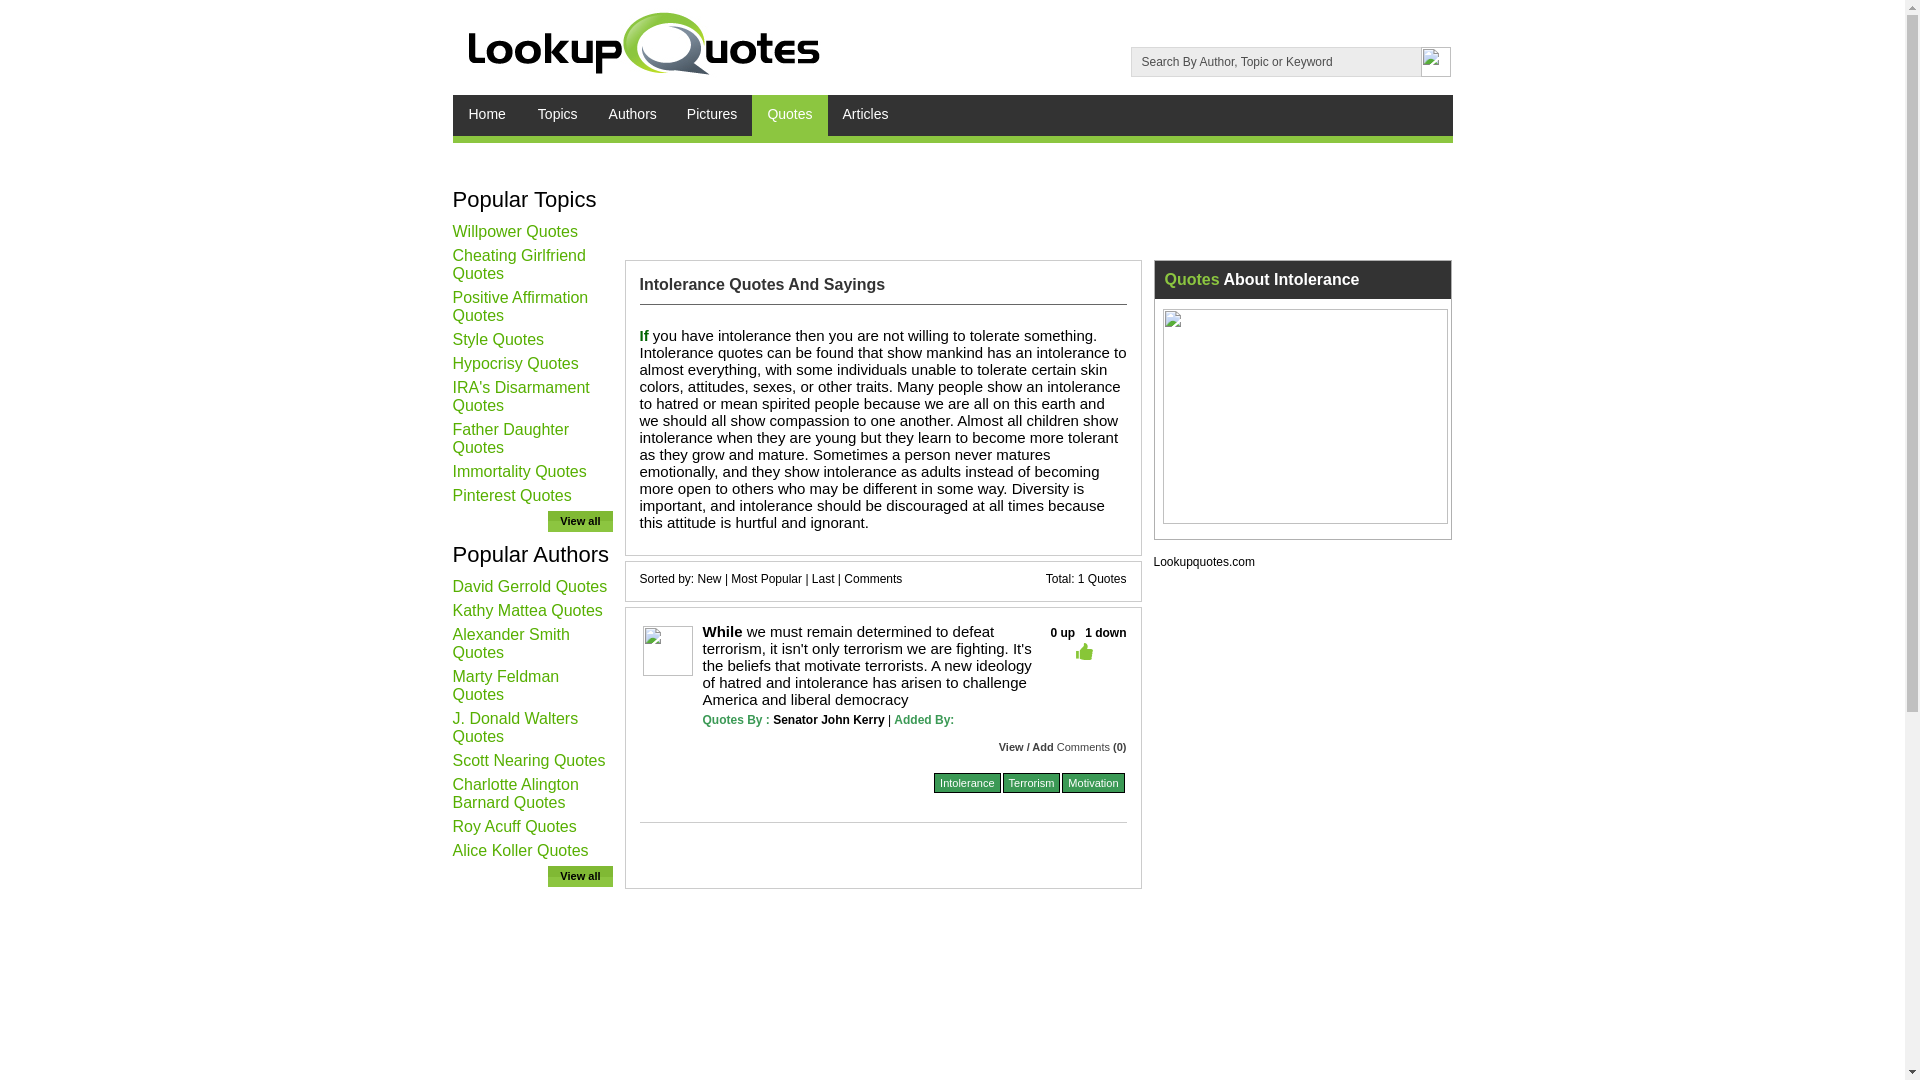 This screenshot has width=1920, height=1080. What do you see at coordinates (510, 438) in the screenshot?
I see `Father Daughter Quotes` at bounding box center [510, 438].